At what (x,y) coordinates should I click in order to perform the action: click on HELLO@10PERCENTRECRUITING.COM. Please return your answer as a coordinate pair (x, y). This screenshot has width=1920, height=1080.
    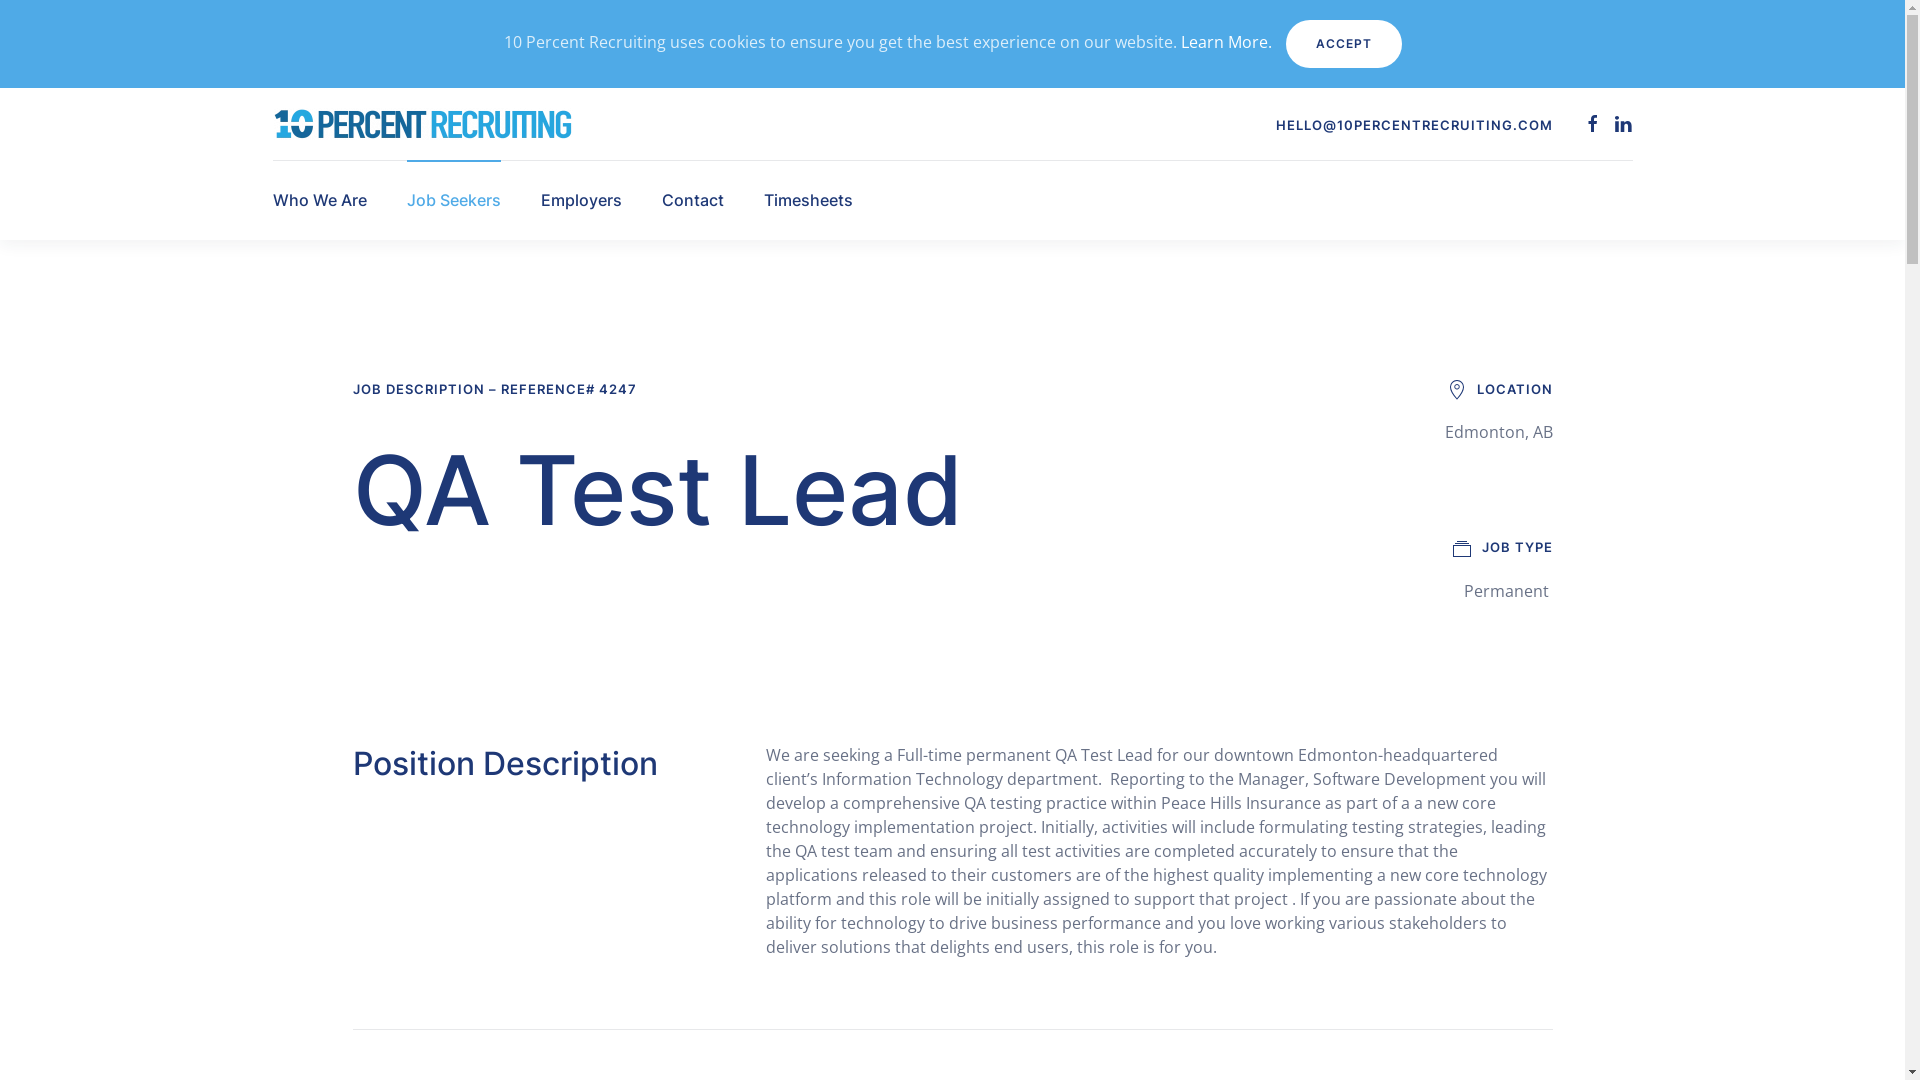
    Looking at the image, I should click on (1414, 125).